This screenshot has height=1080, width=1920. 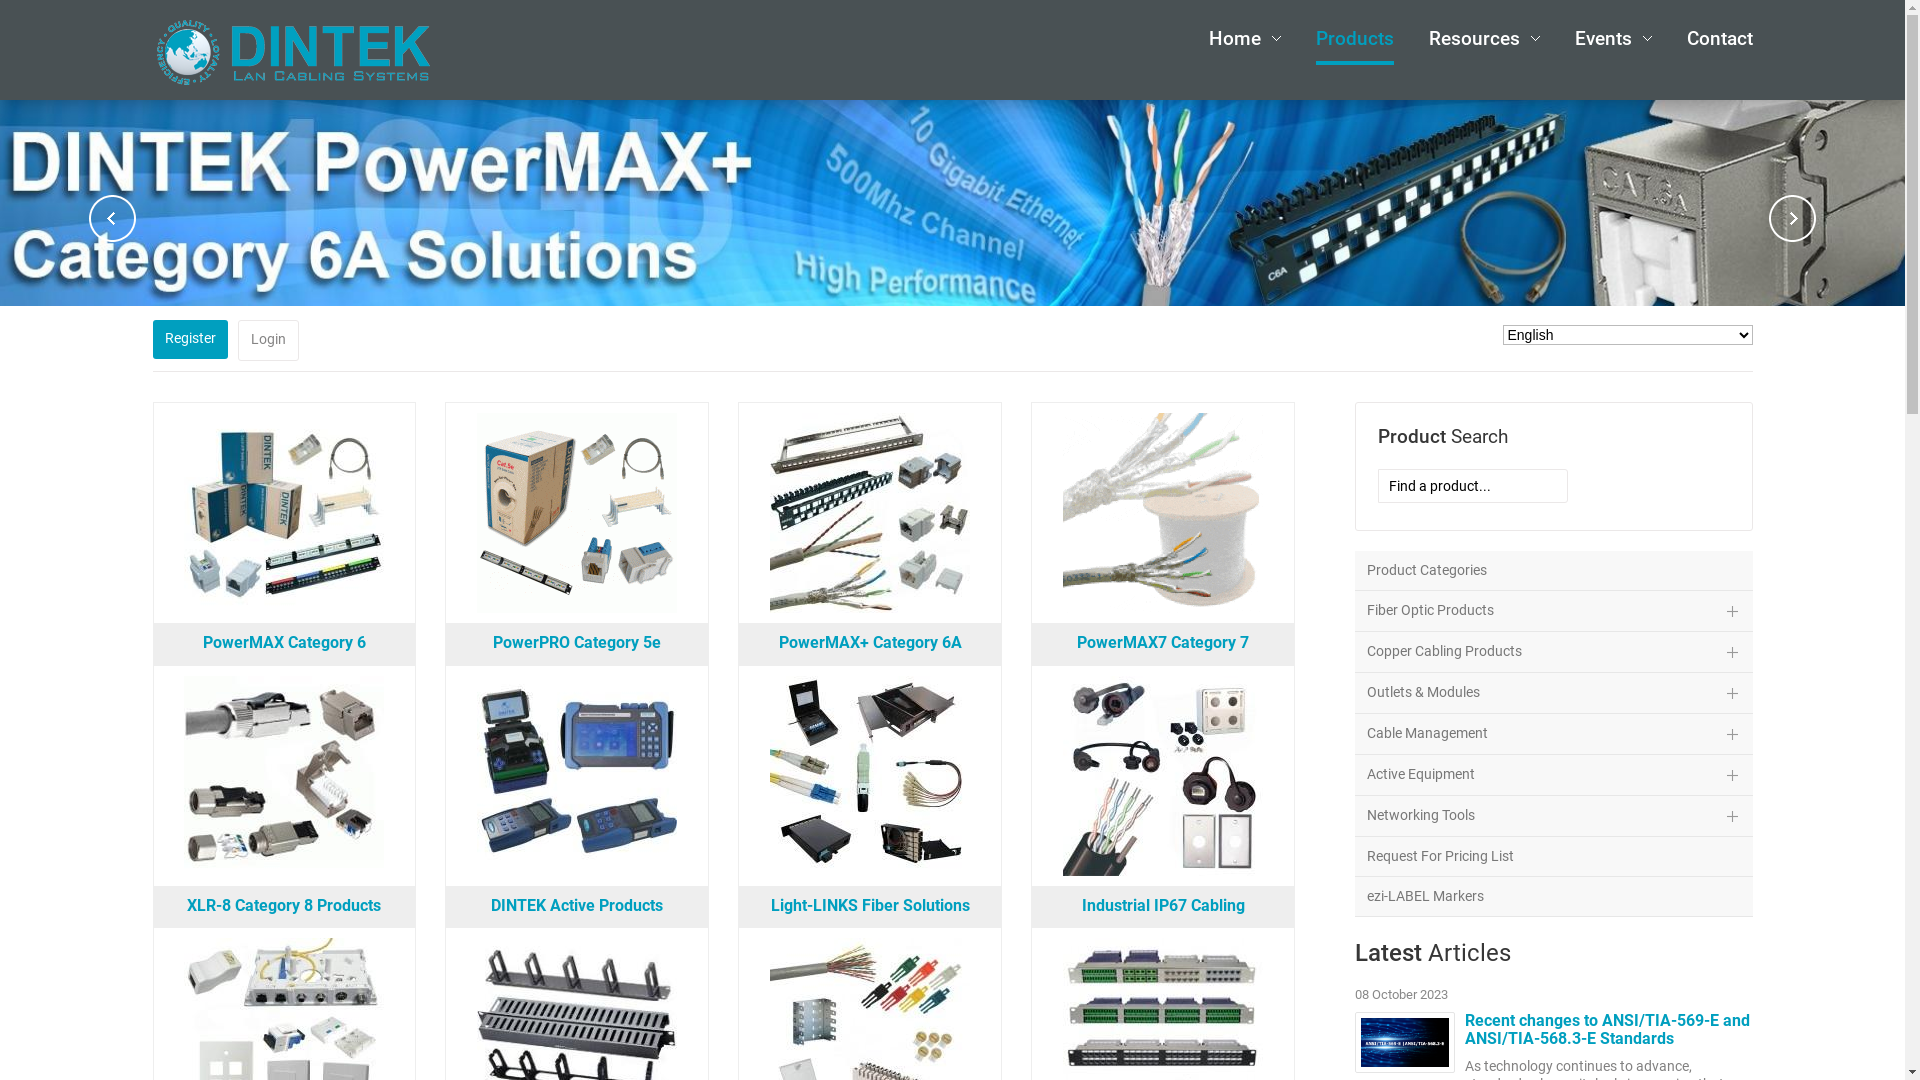 I want to click on Category 7, so click(x=1163, y=426).